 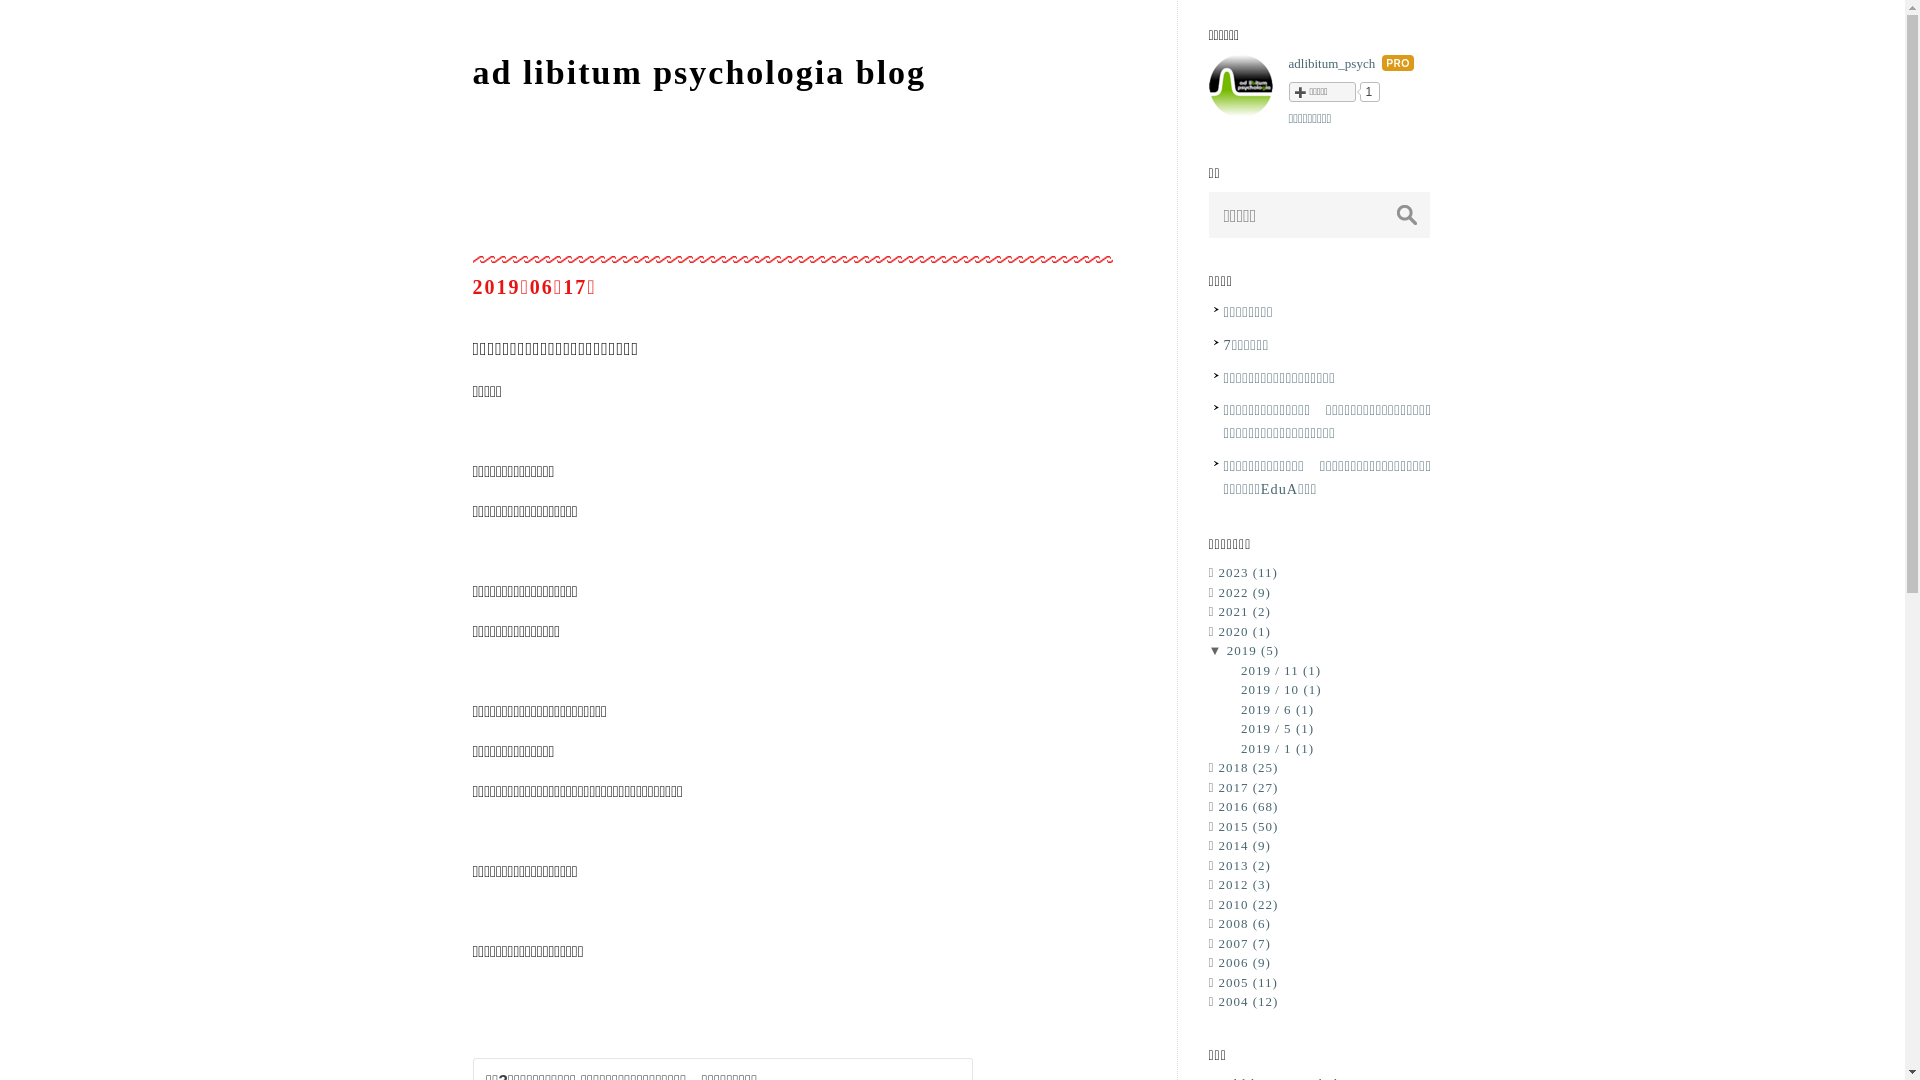 I want to click on 2004 (12), so click(x=1248, y=1002).